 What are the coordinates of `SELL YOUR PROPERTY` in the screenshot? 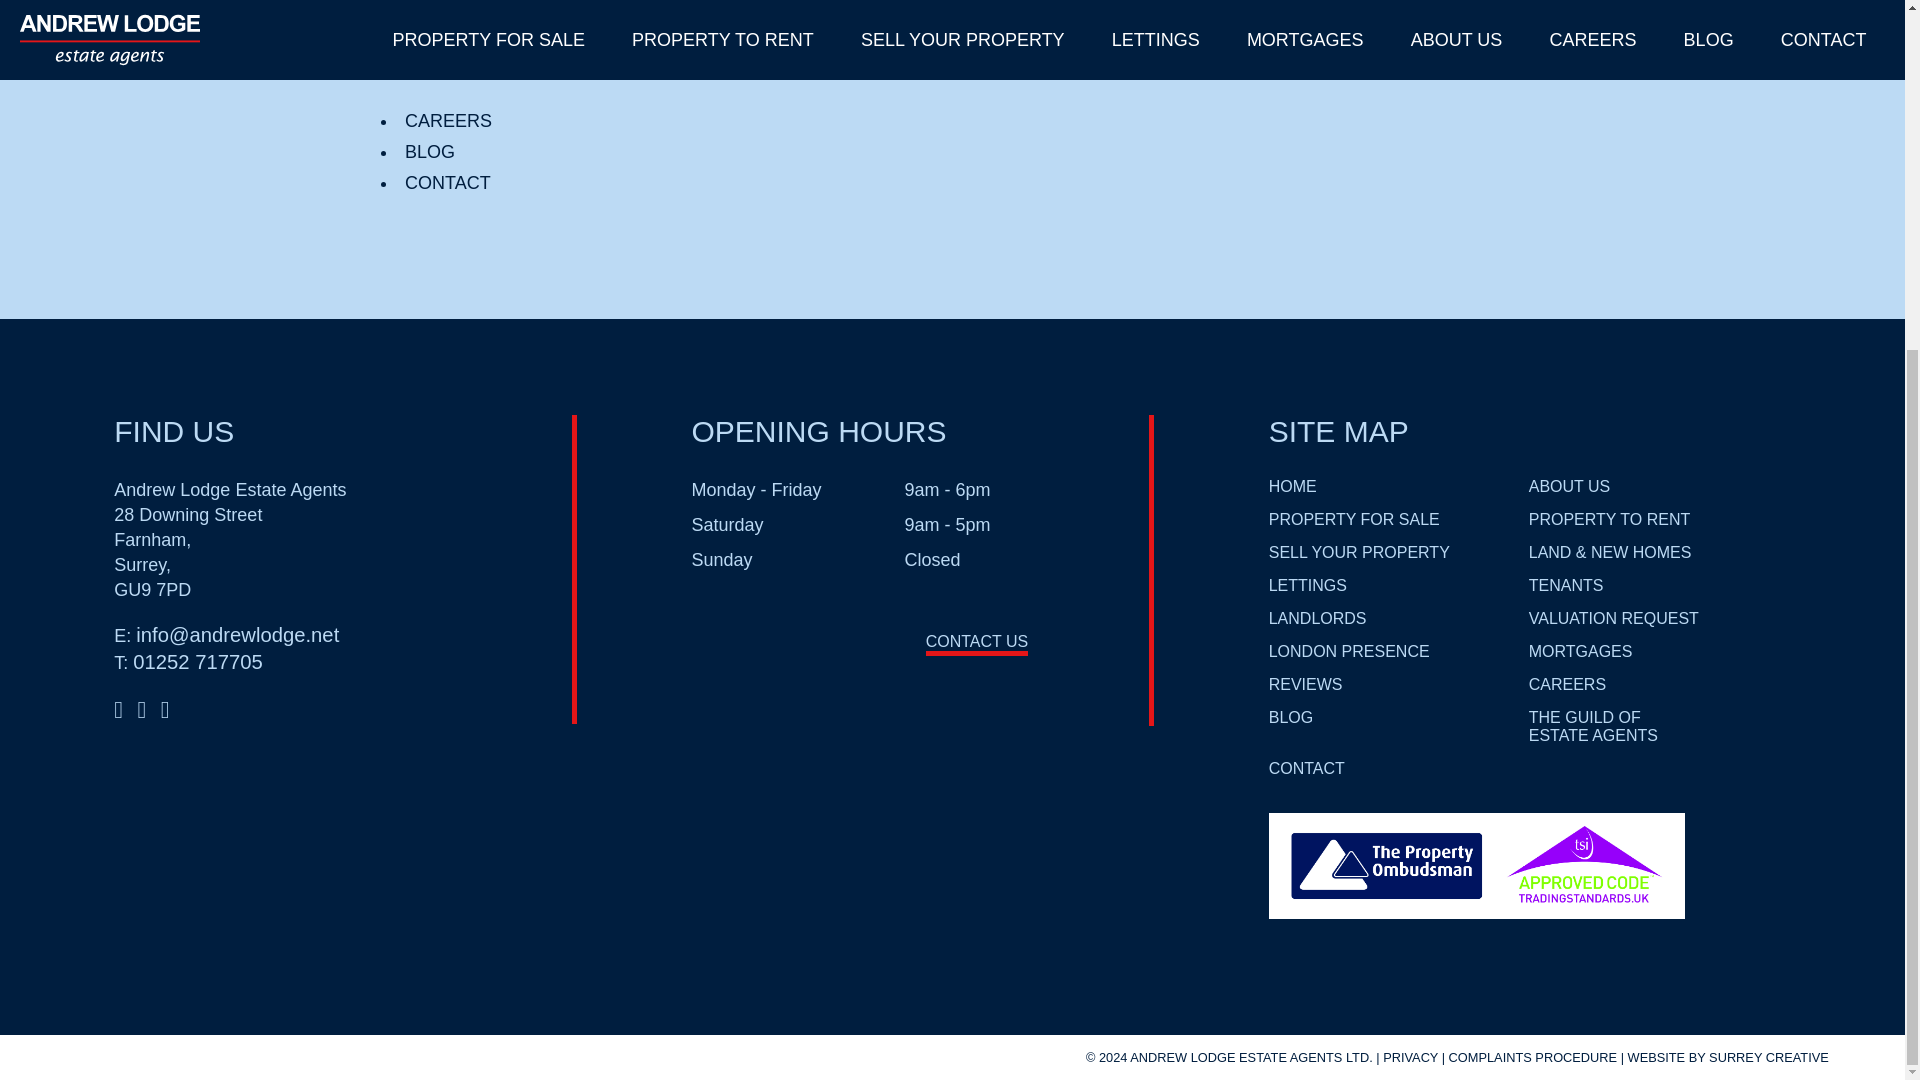 It's located at (1359, 552).